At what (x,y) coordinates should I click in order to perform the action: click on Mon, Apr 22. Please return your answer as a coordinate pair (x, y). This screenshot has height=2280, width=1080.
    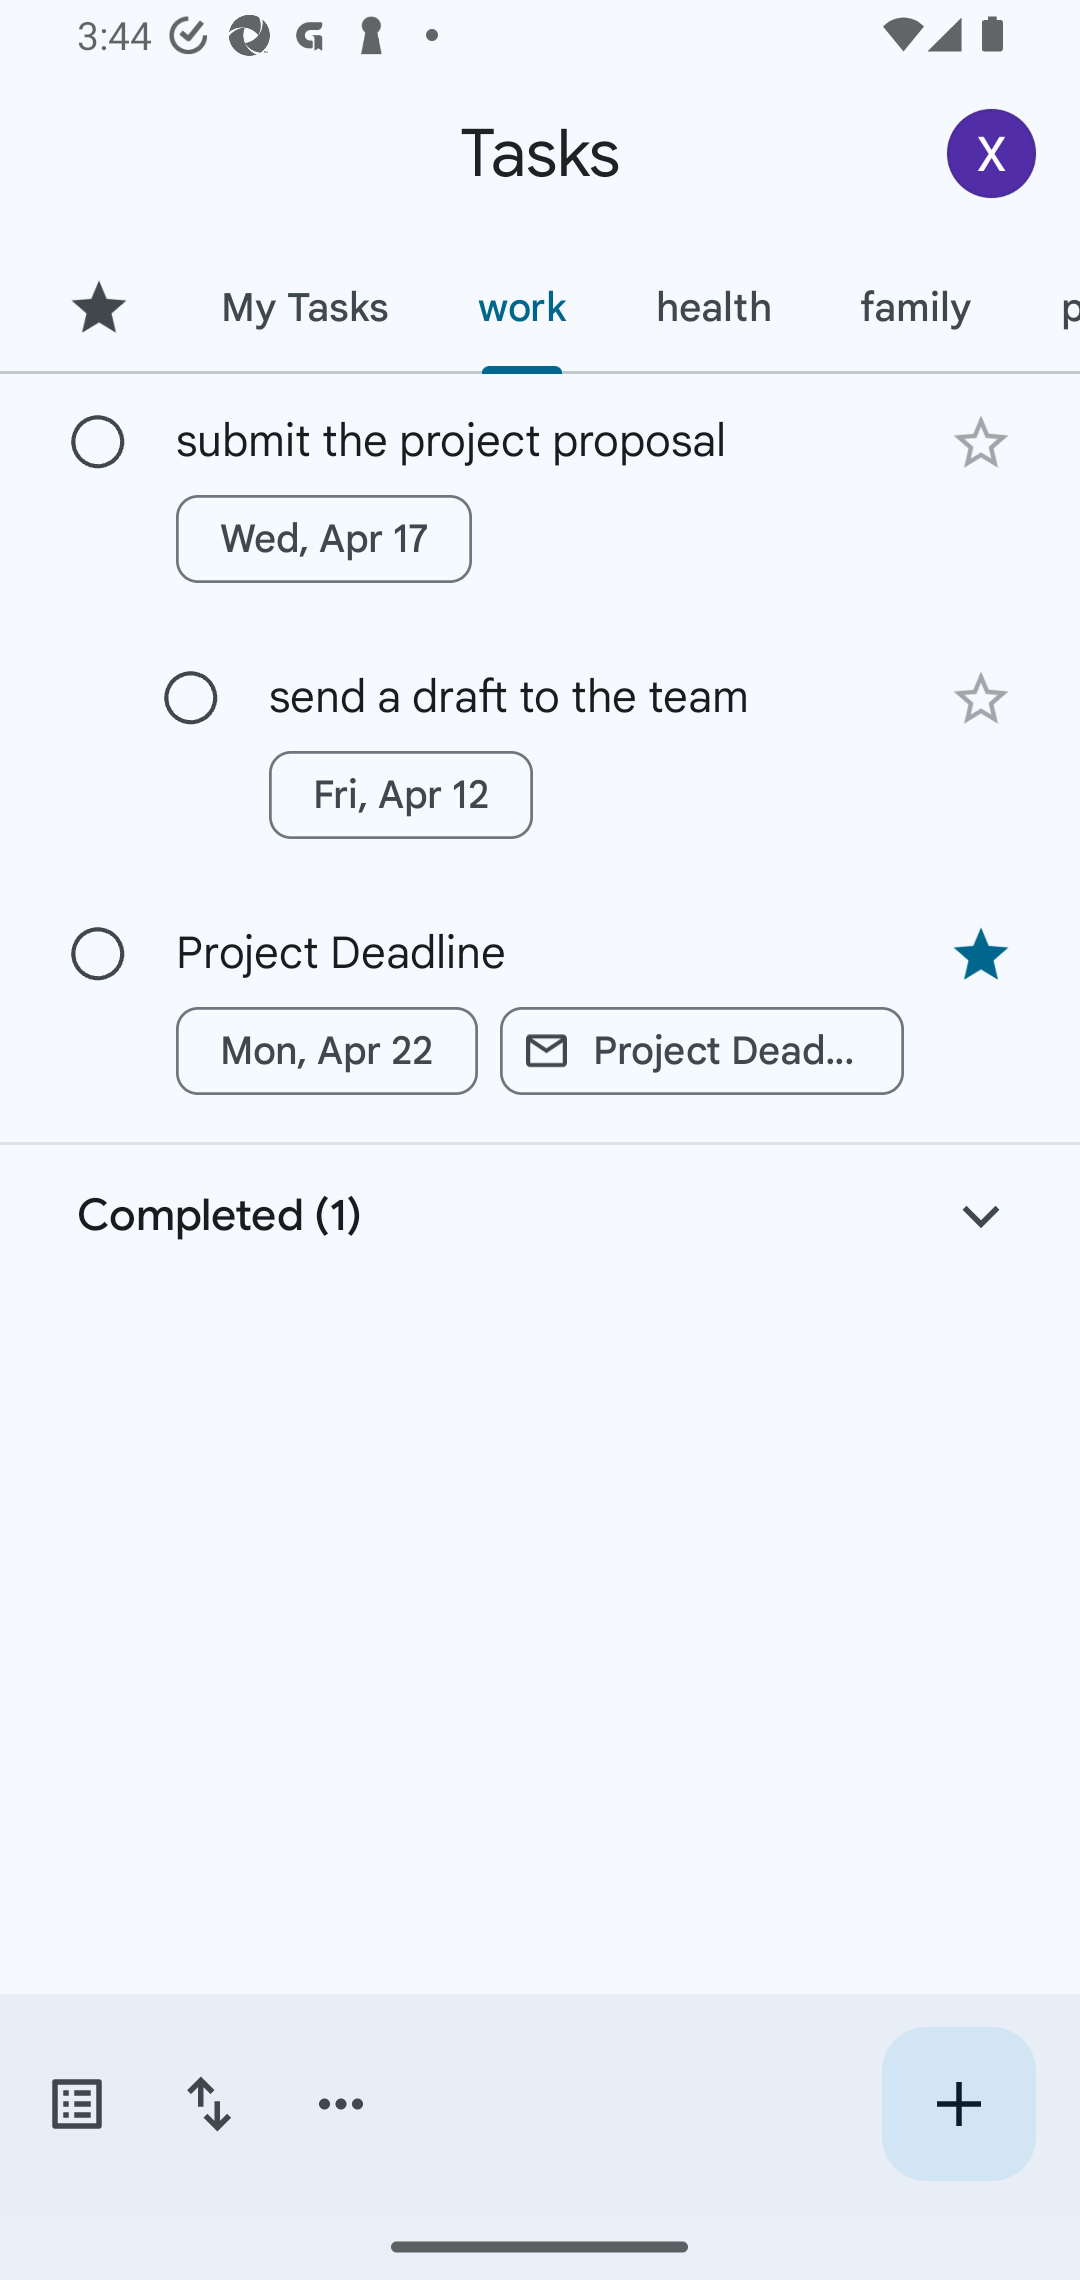
    Looking at the image, I should click on (327, 1050).